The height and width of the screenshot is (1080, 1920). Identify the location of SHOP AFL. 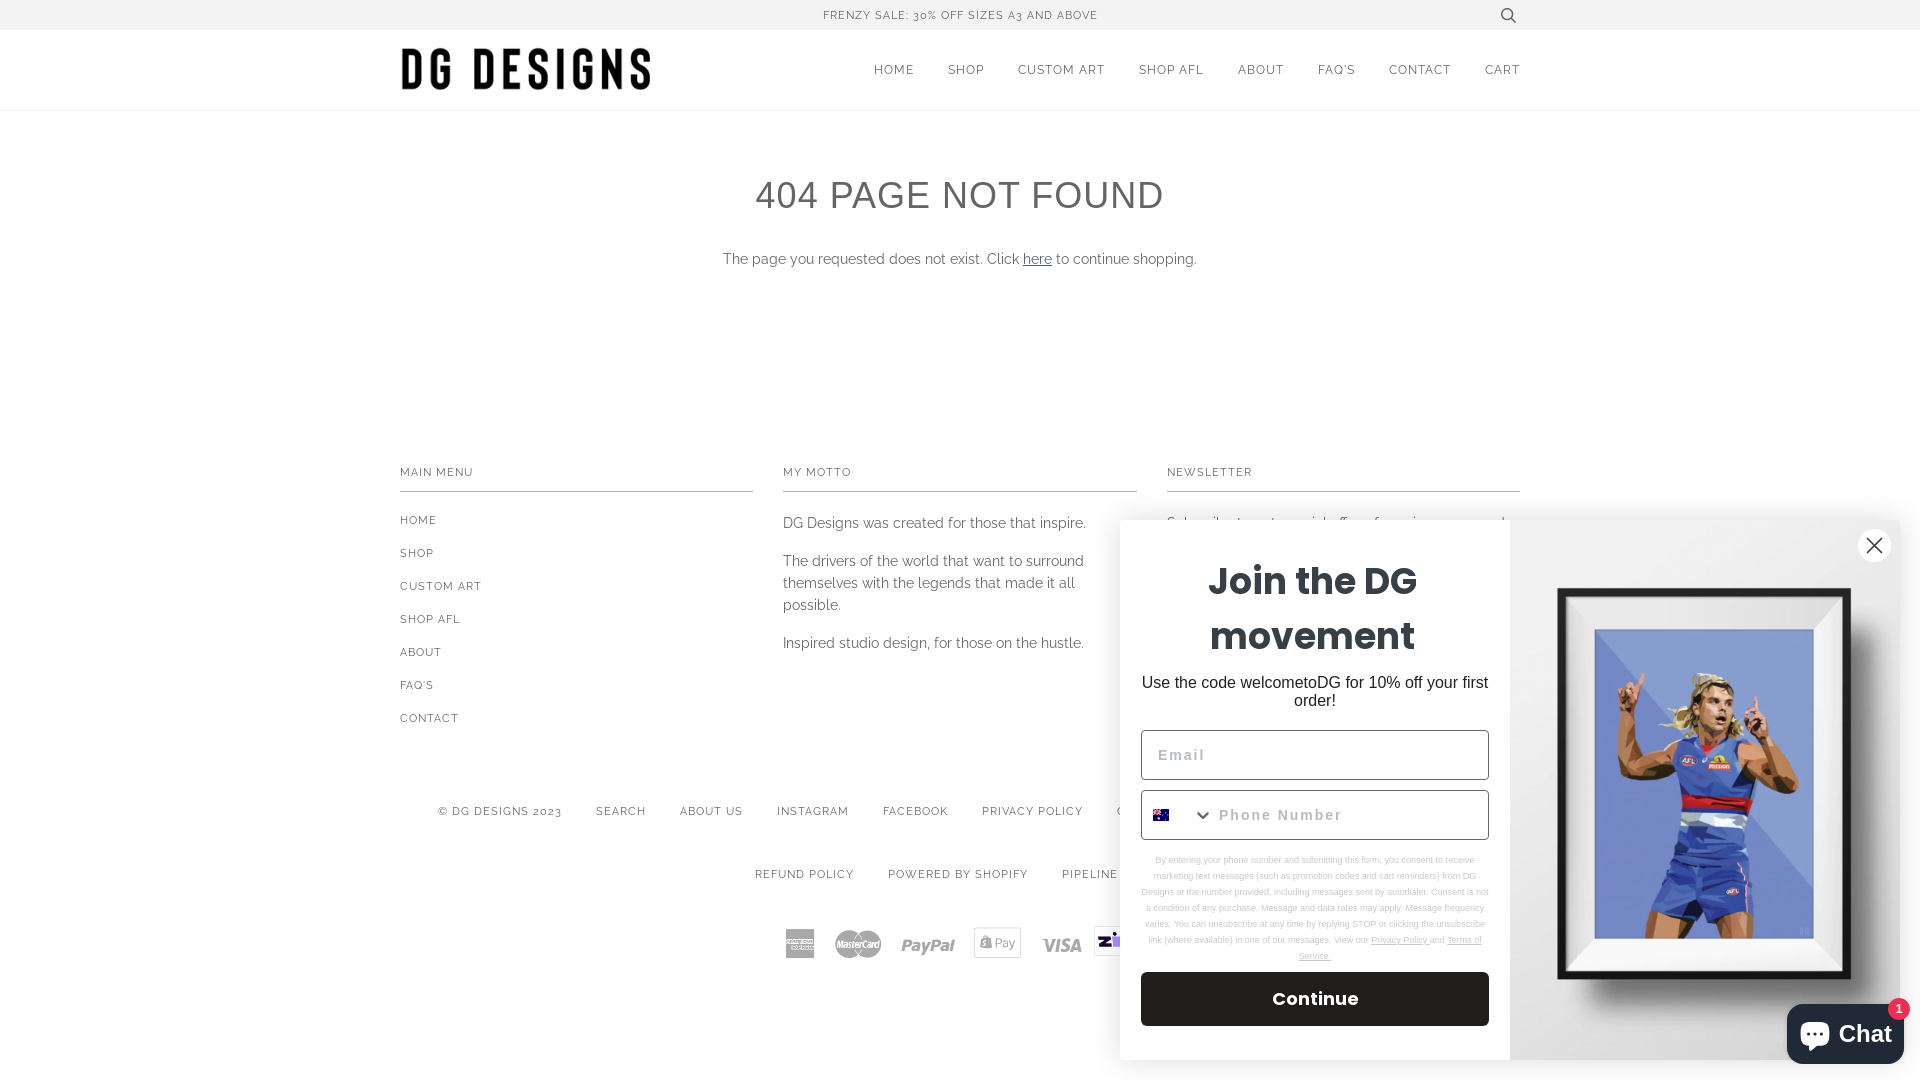
(1172, 70).